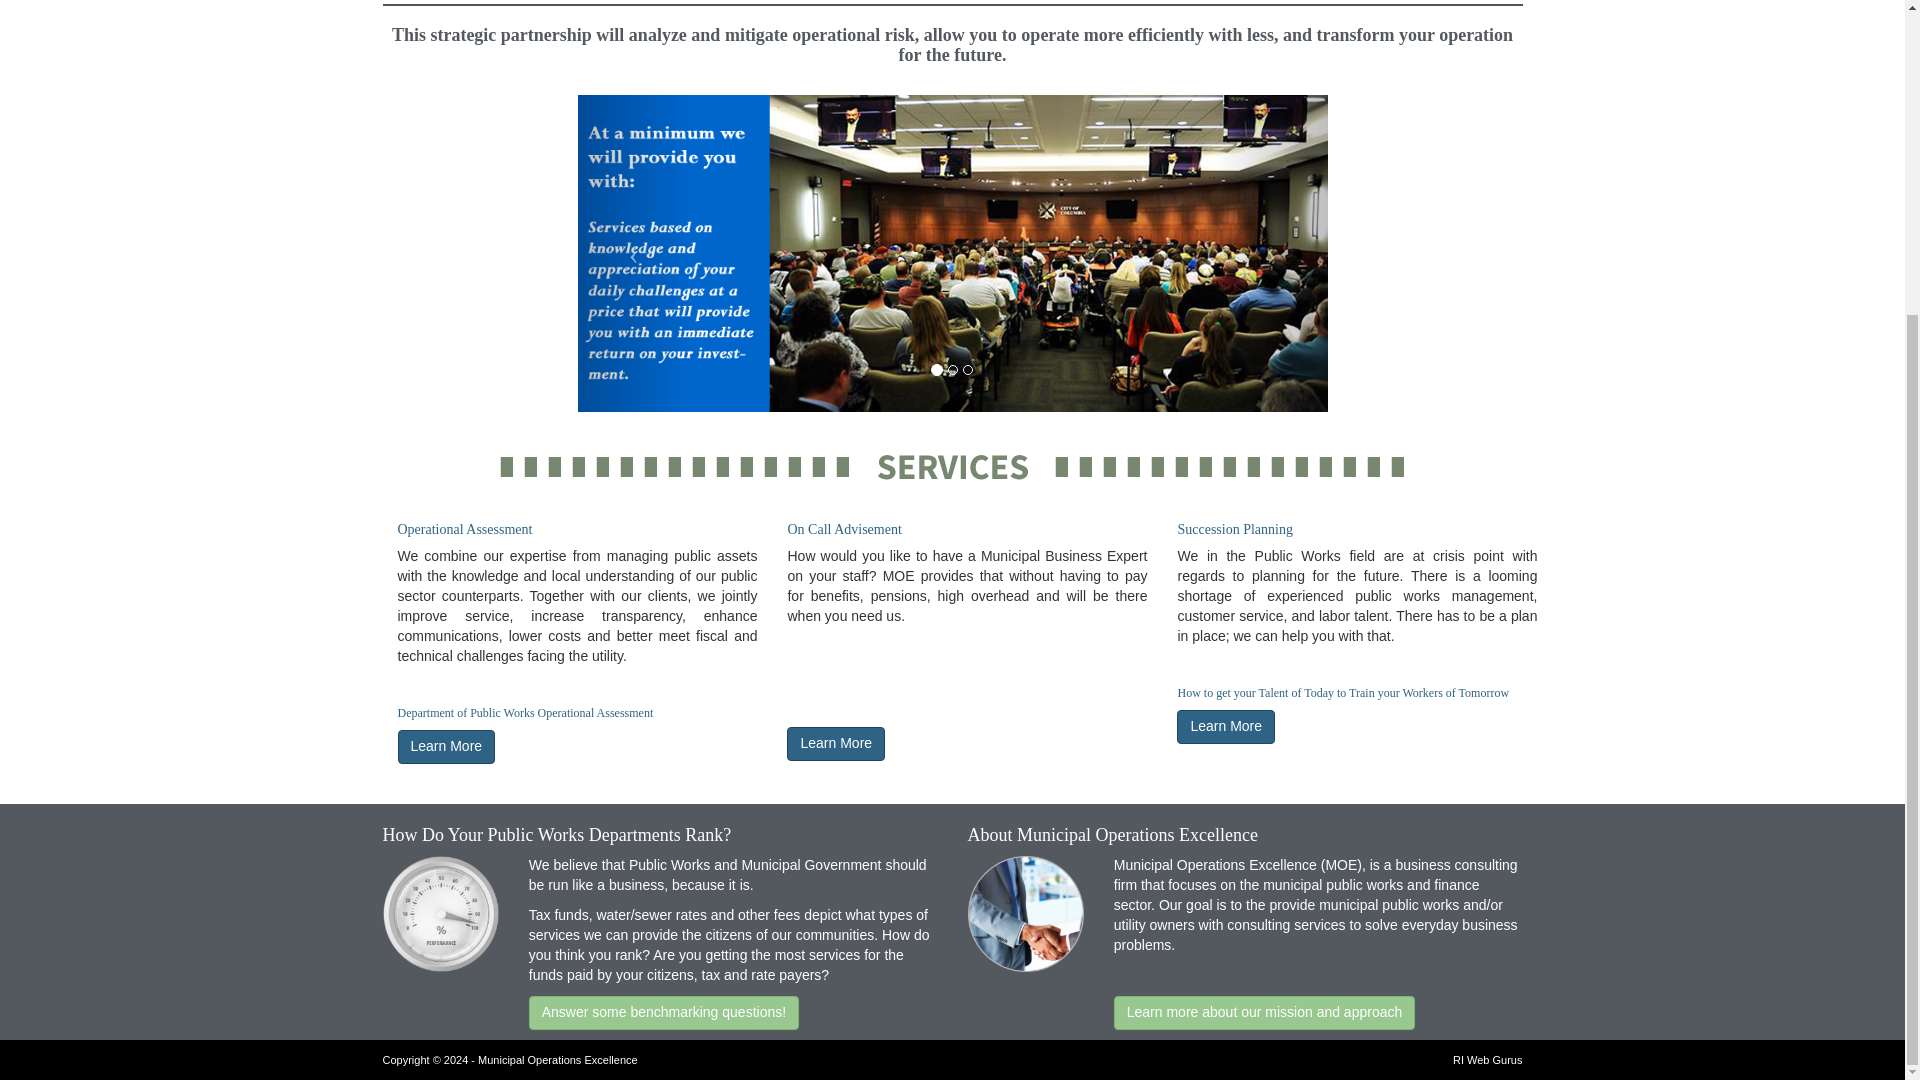 Image resolution: width=1920 pixels, height=1080 pixels. I want to click on Answer some benchmarking questions!, so click(664, 1012).